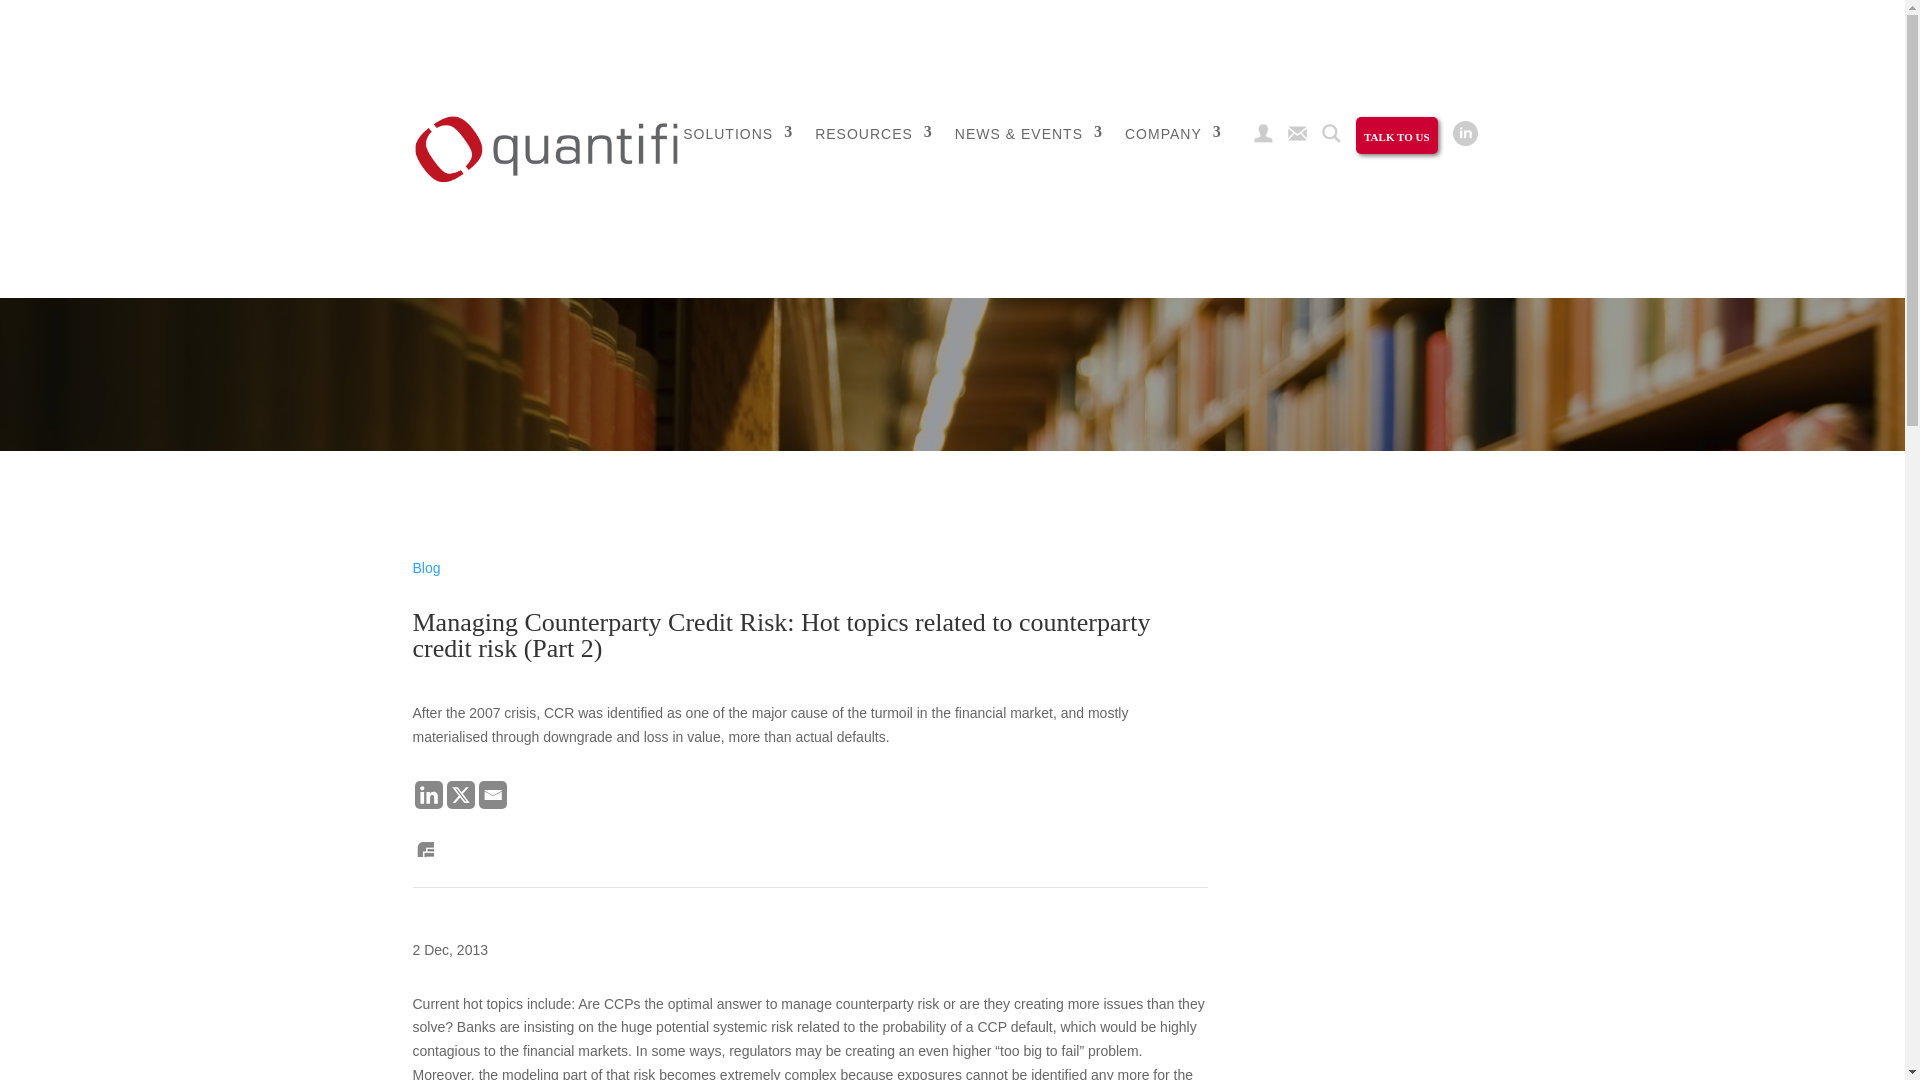 This screenshot has width=1920, height=1080. I want to click on Quantifi logo, so click(546, 148).